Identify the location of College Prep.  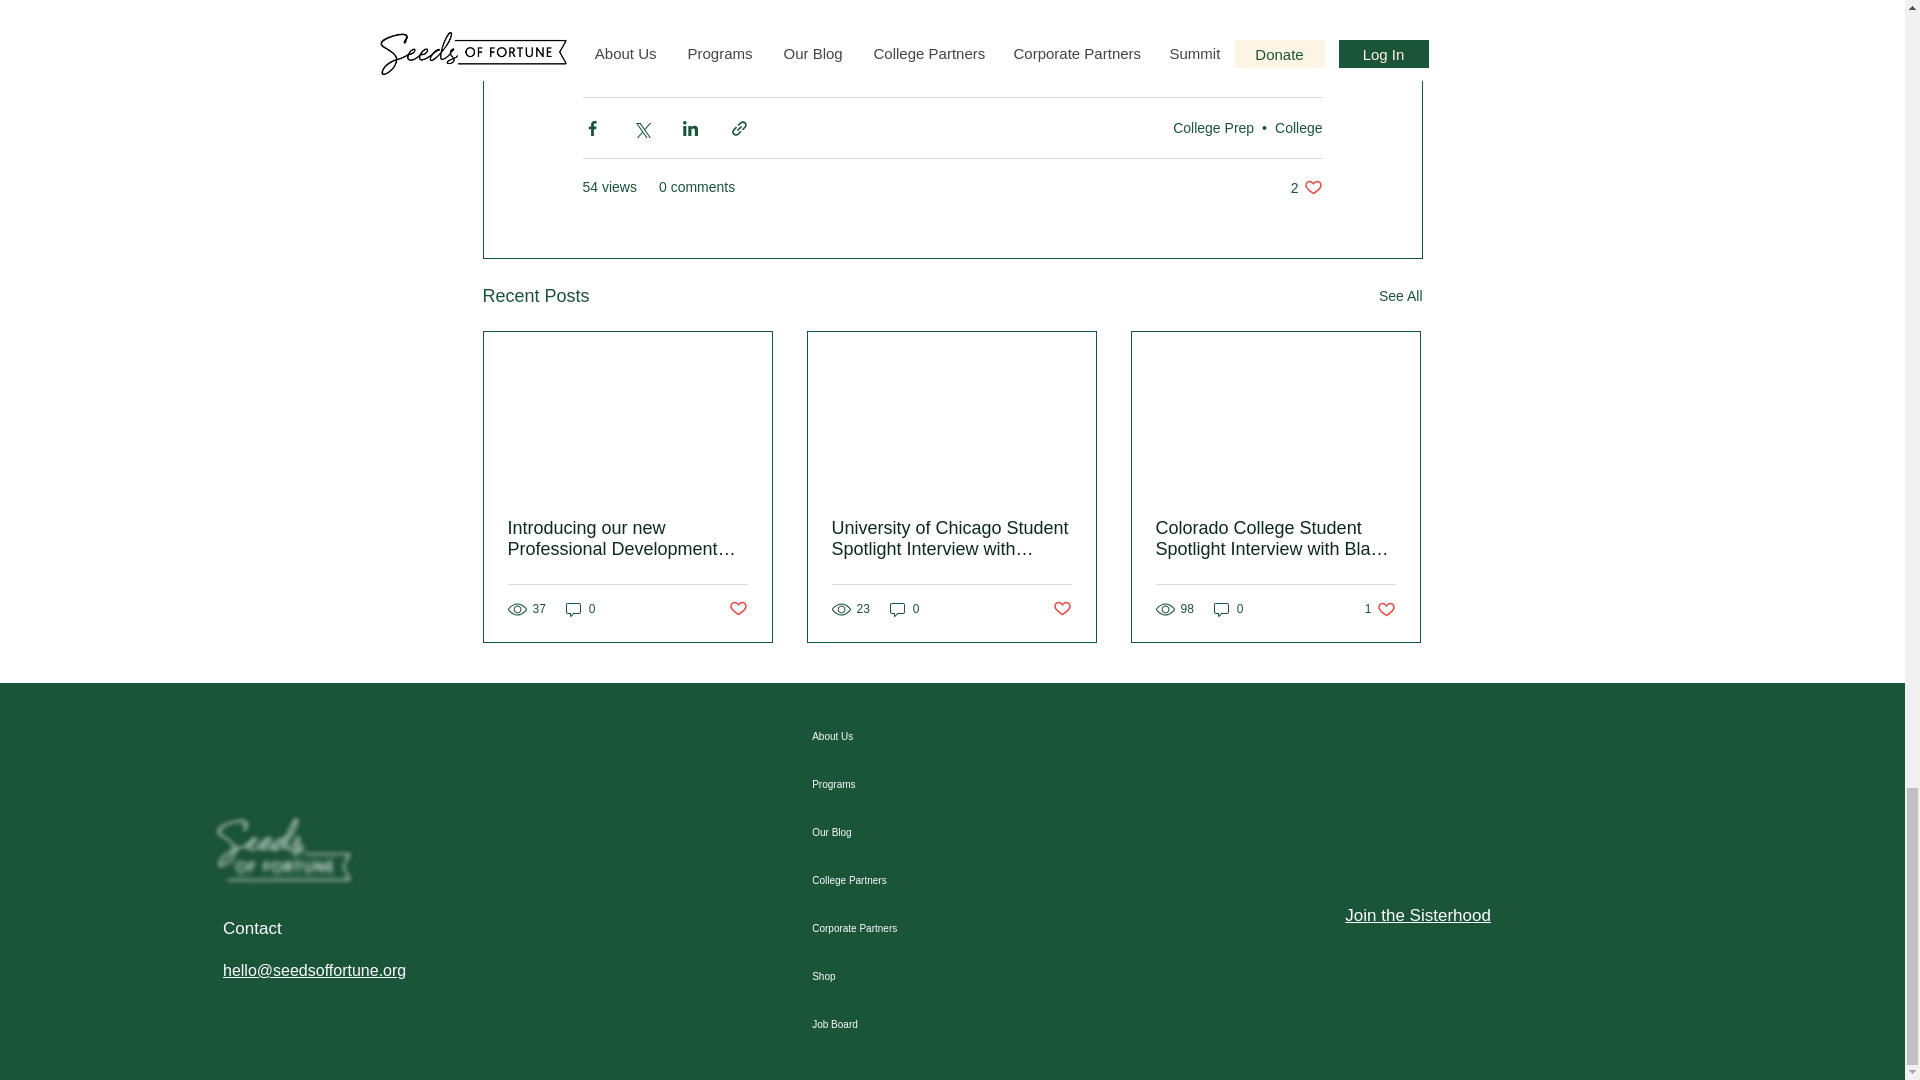
(284, 849).